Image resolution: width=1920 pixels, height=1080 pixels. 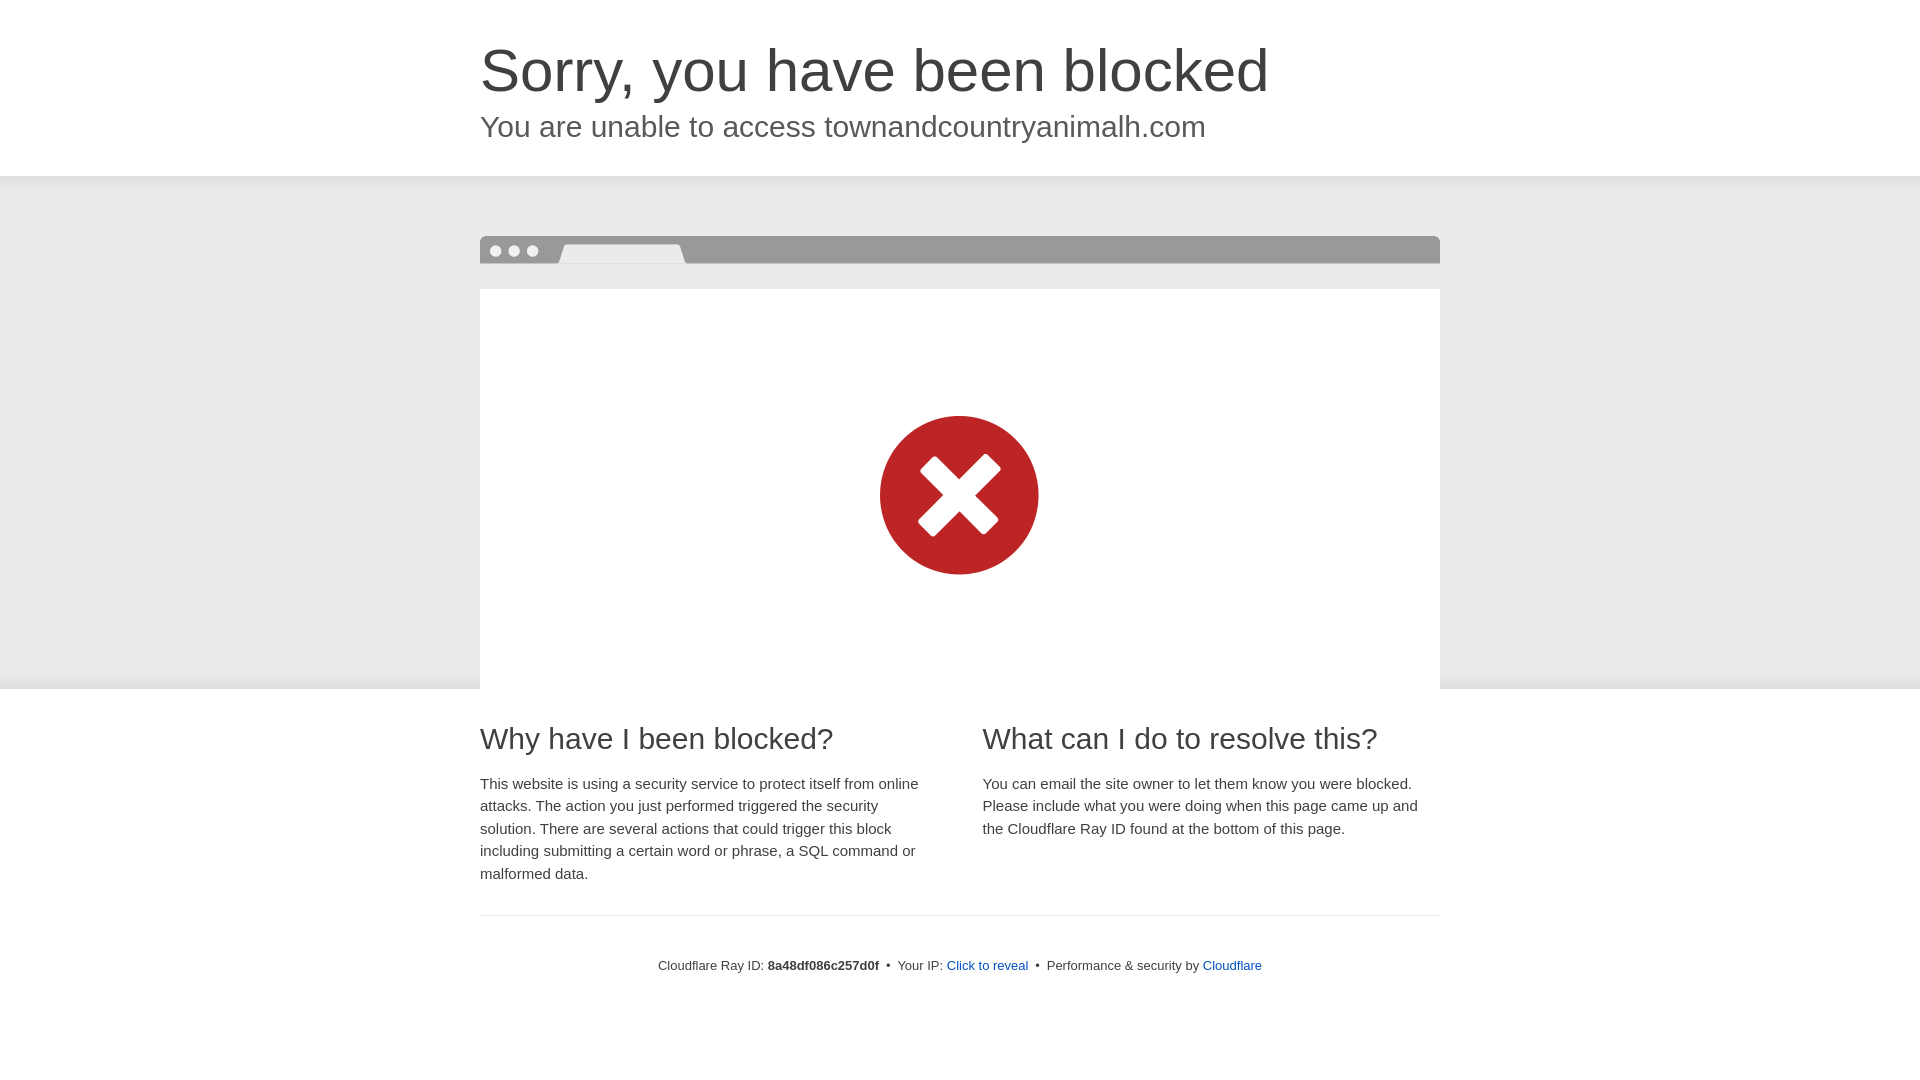 I want to click on Cloudflare, so click(x=1232, y=965).